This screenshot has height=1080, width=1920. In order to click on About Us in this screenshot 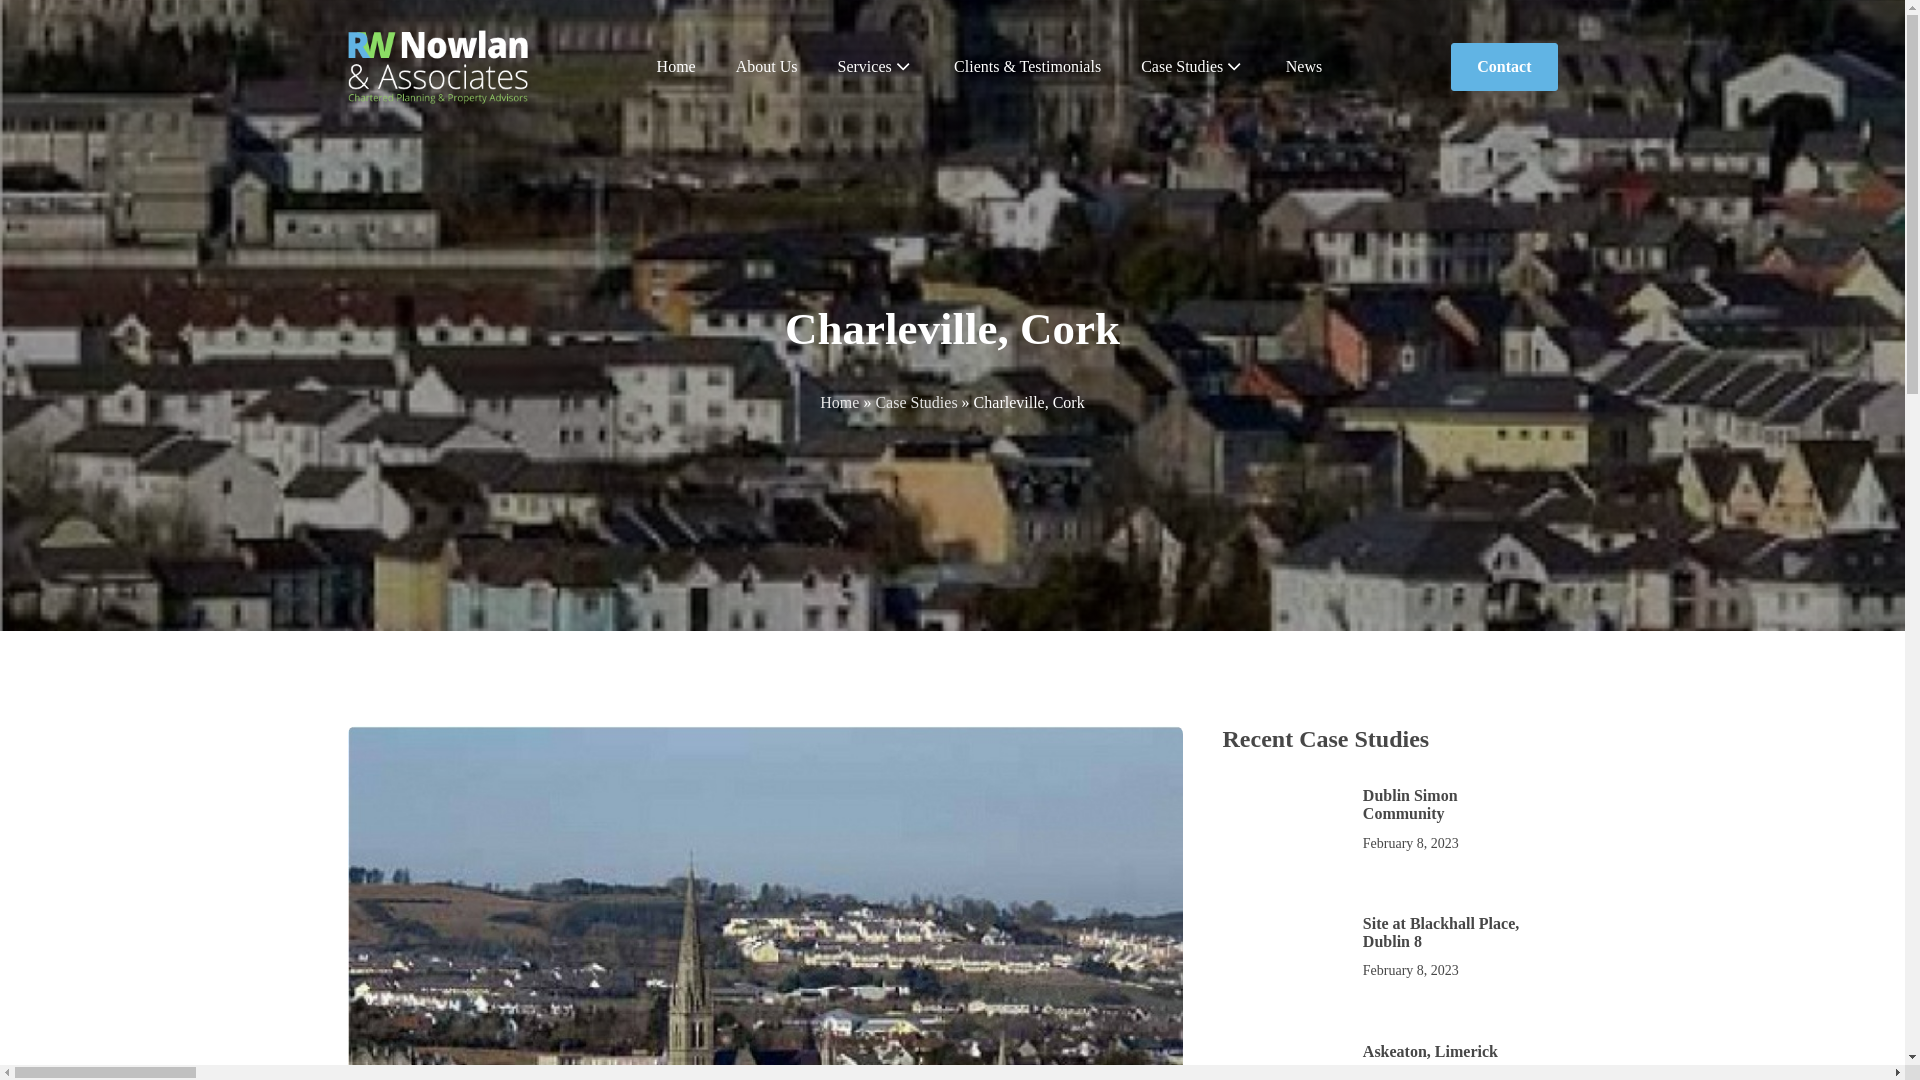, I will do `click(1389, 820)`.